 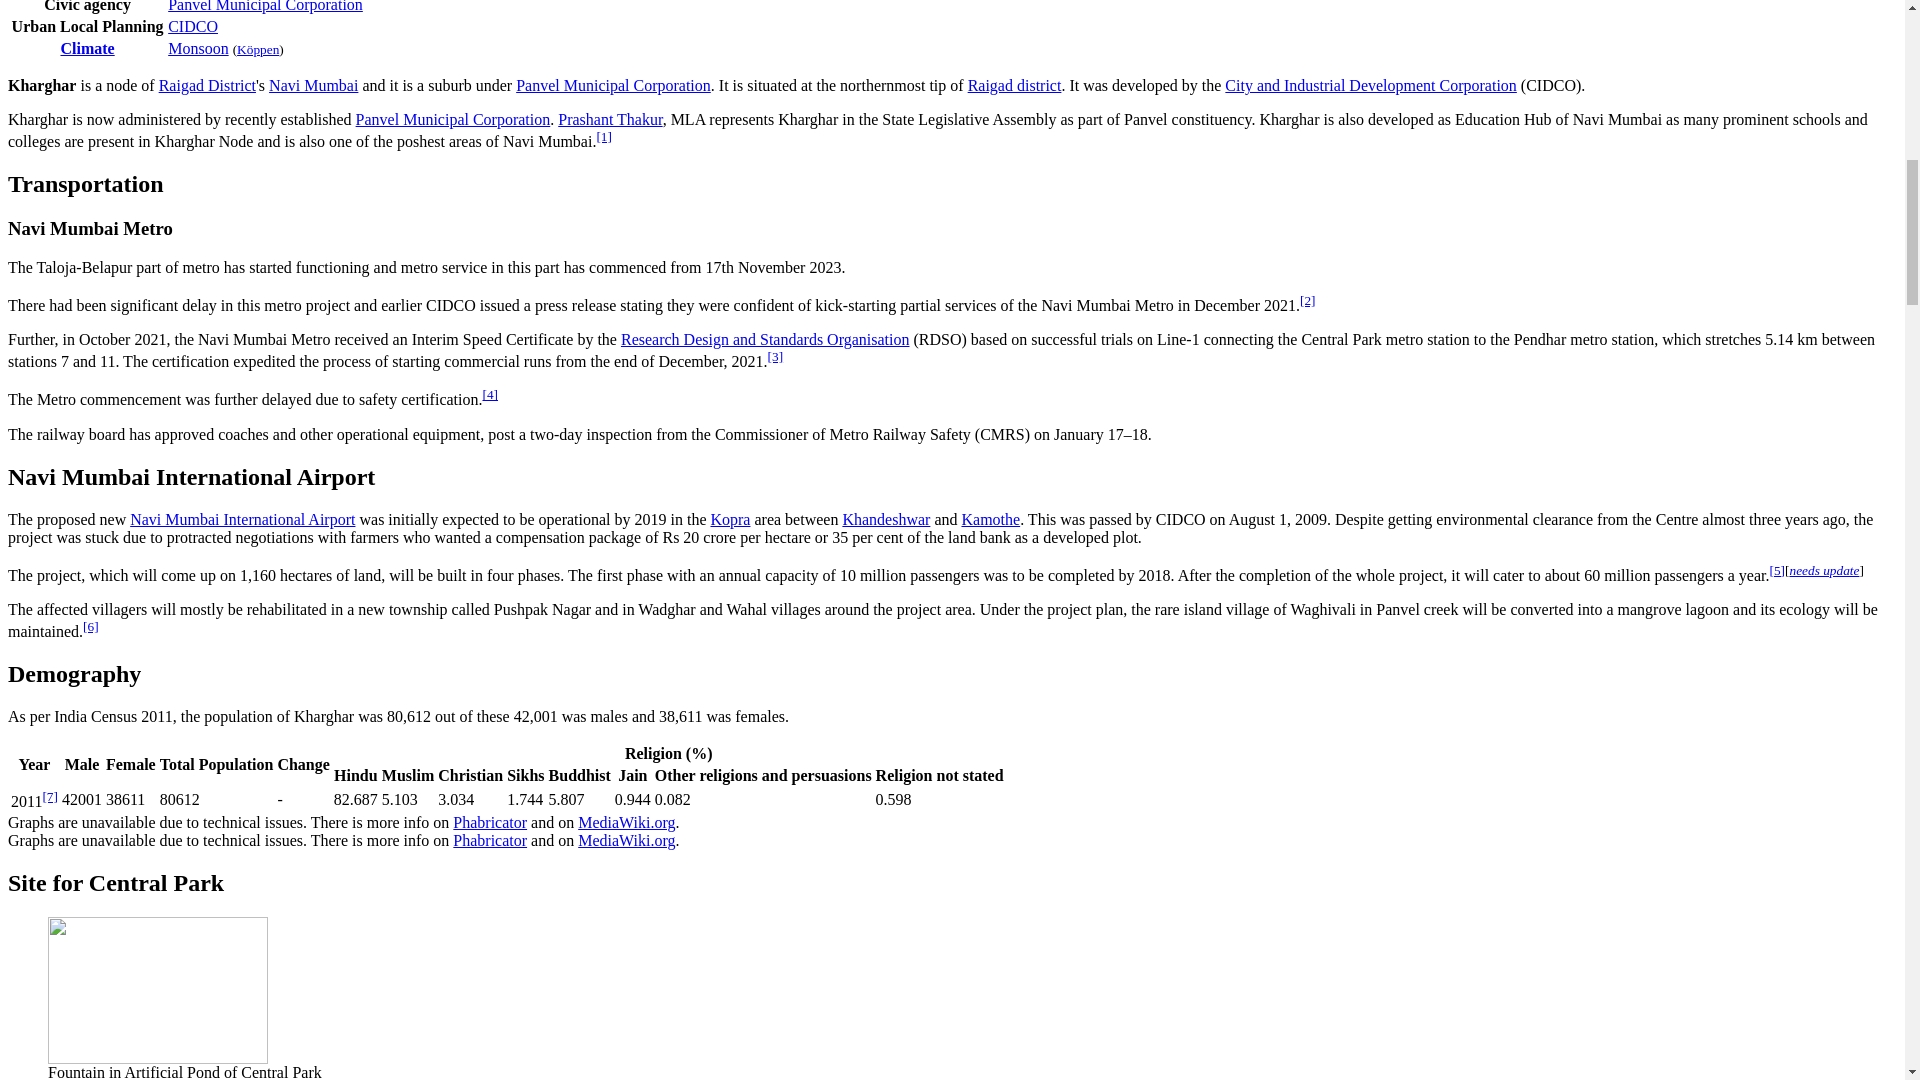 What do you see at coordinates (1370, 84) in the screenshot?
I see `City and Industrial Development Corporation` at bounding box center [1370, 84].